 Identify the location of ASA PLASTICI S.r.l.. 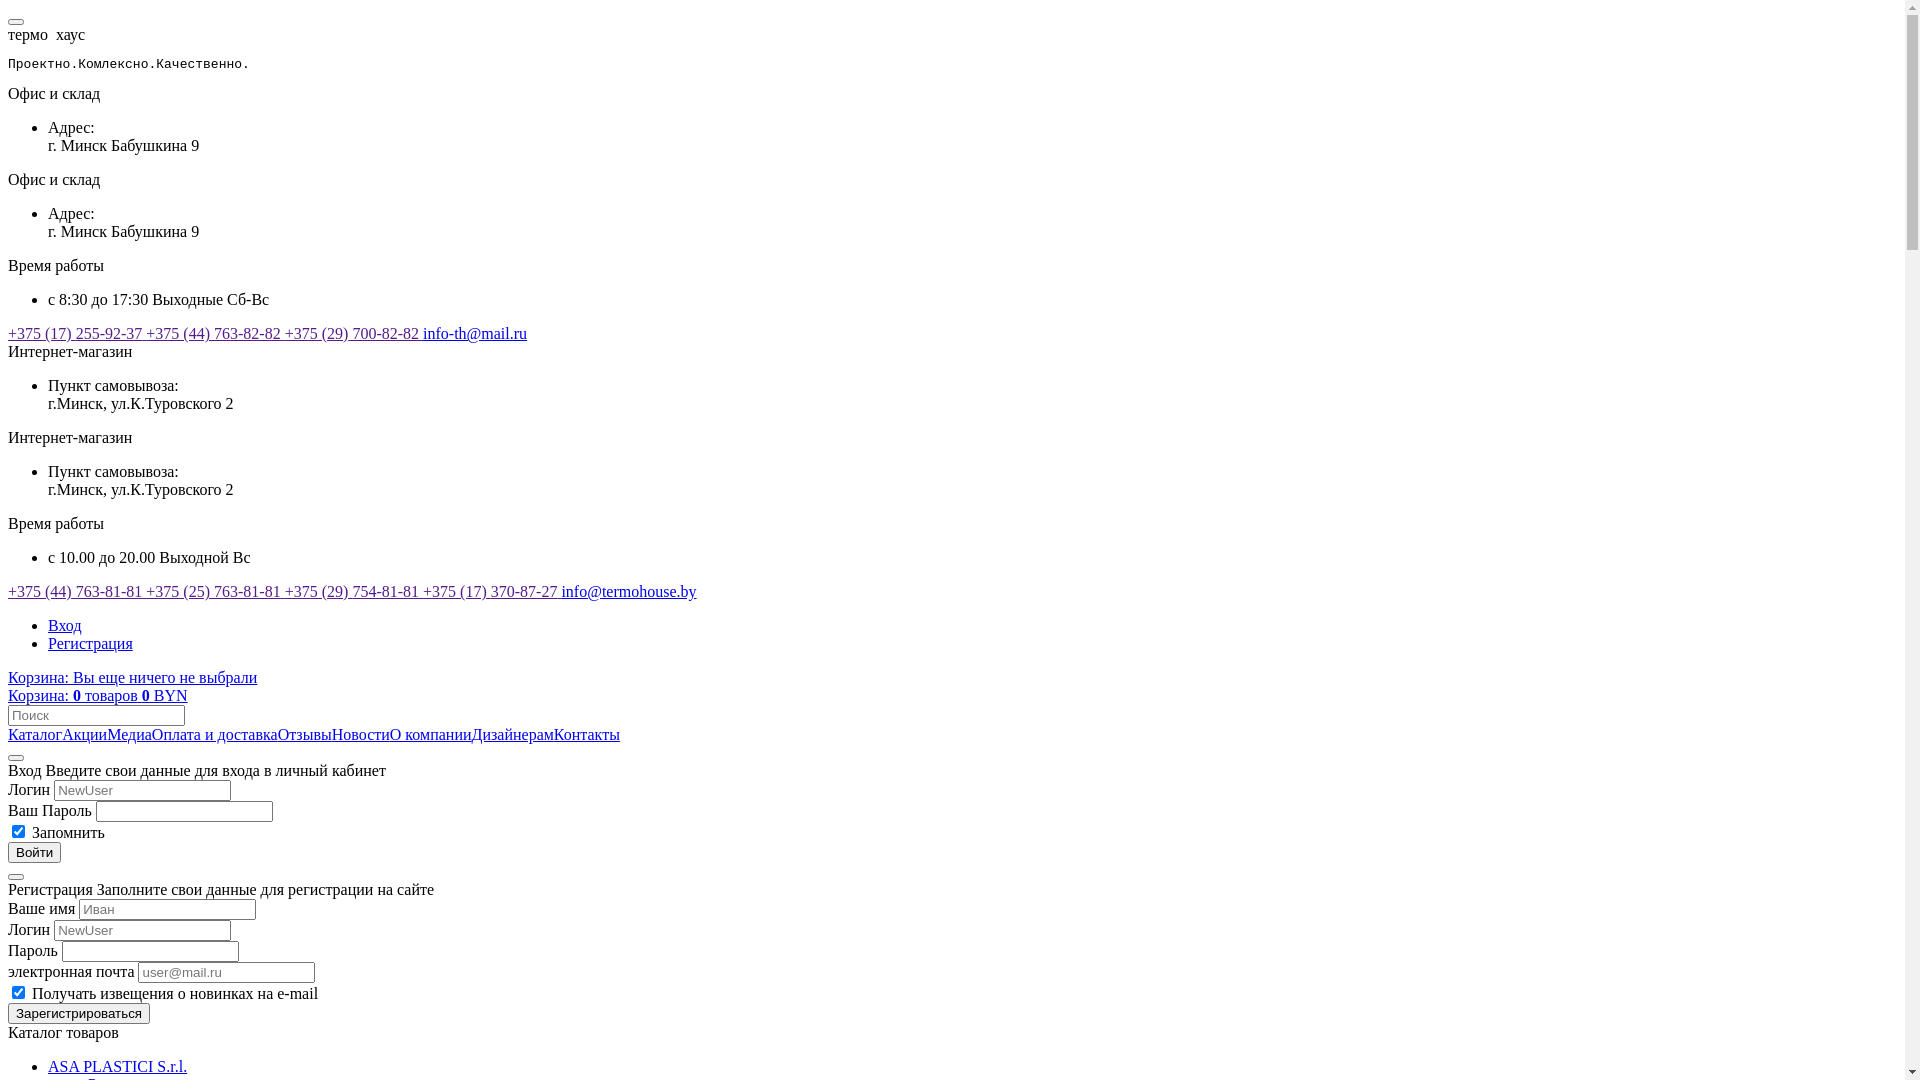
(118, 1066).